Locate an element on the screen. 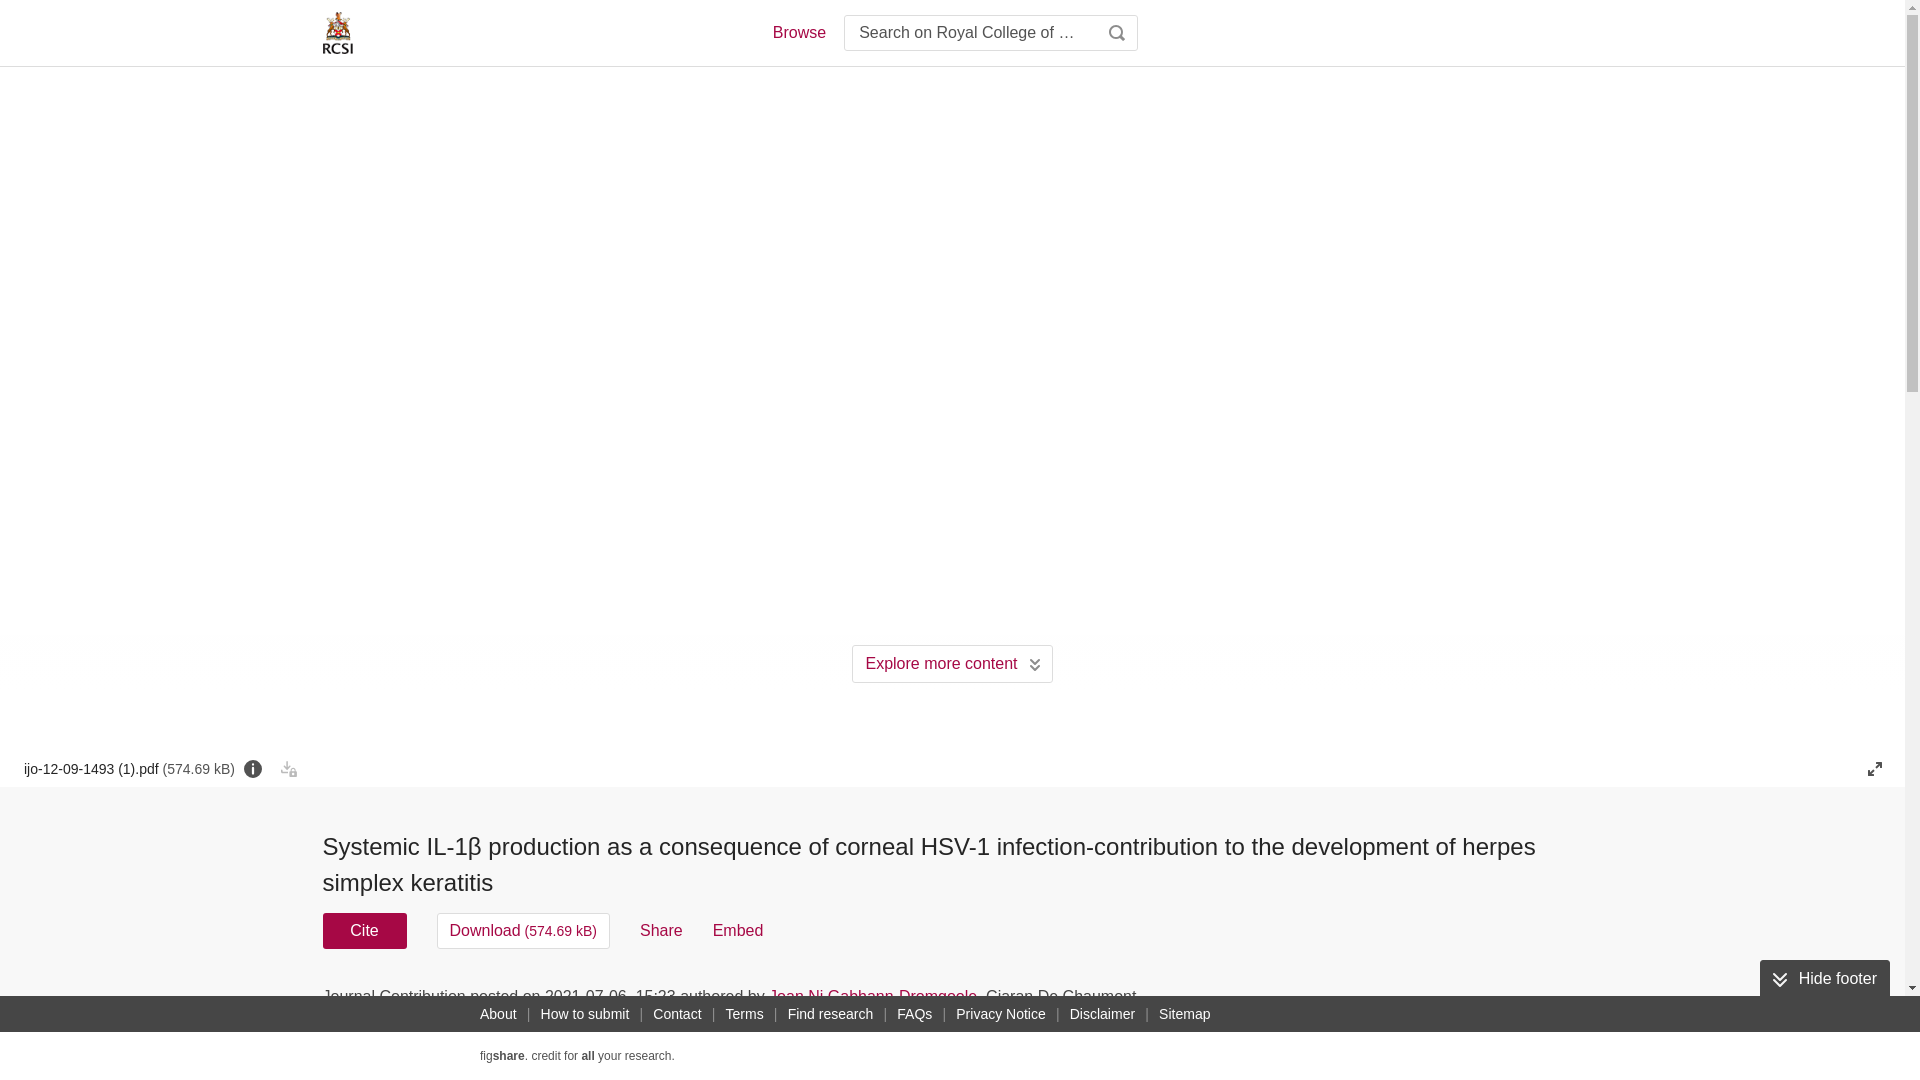 Image resolution: width=1920 pixels, height=1080 pixels. Share is located at coordinates (661, 930).